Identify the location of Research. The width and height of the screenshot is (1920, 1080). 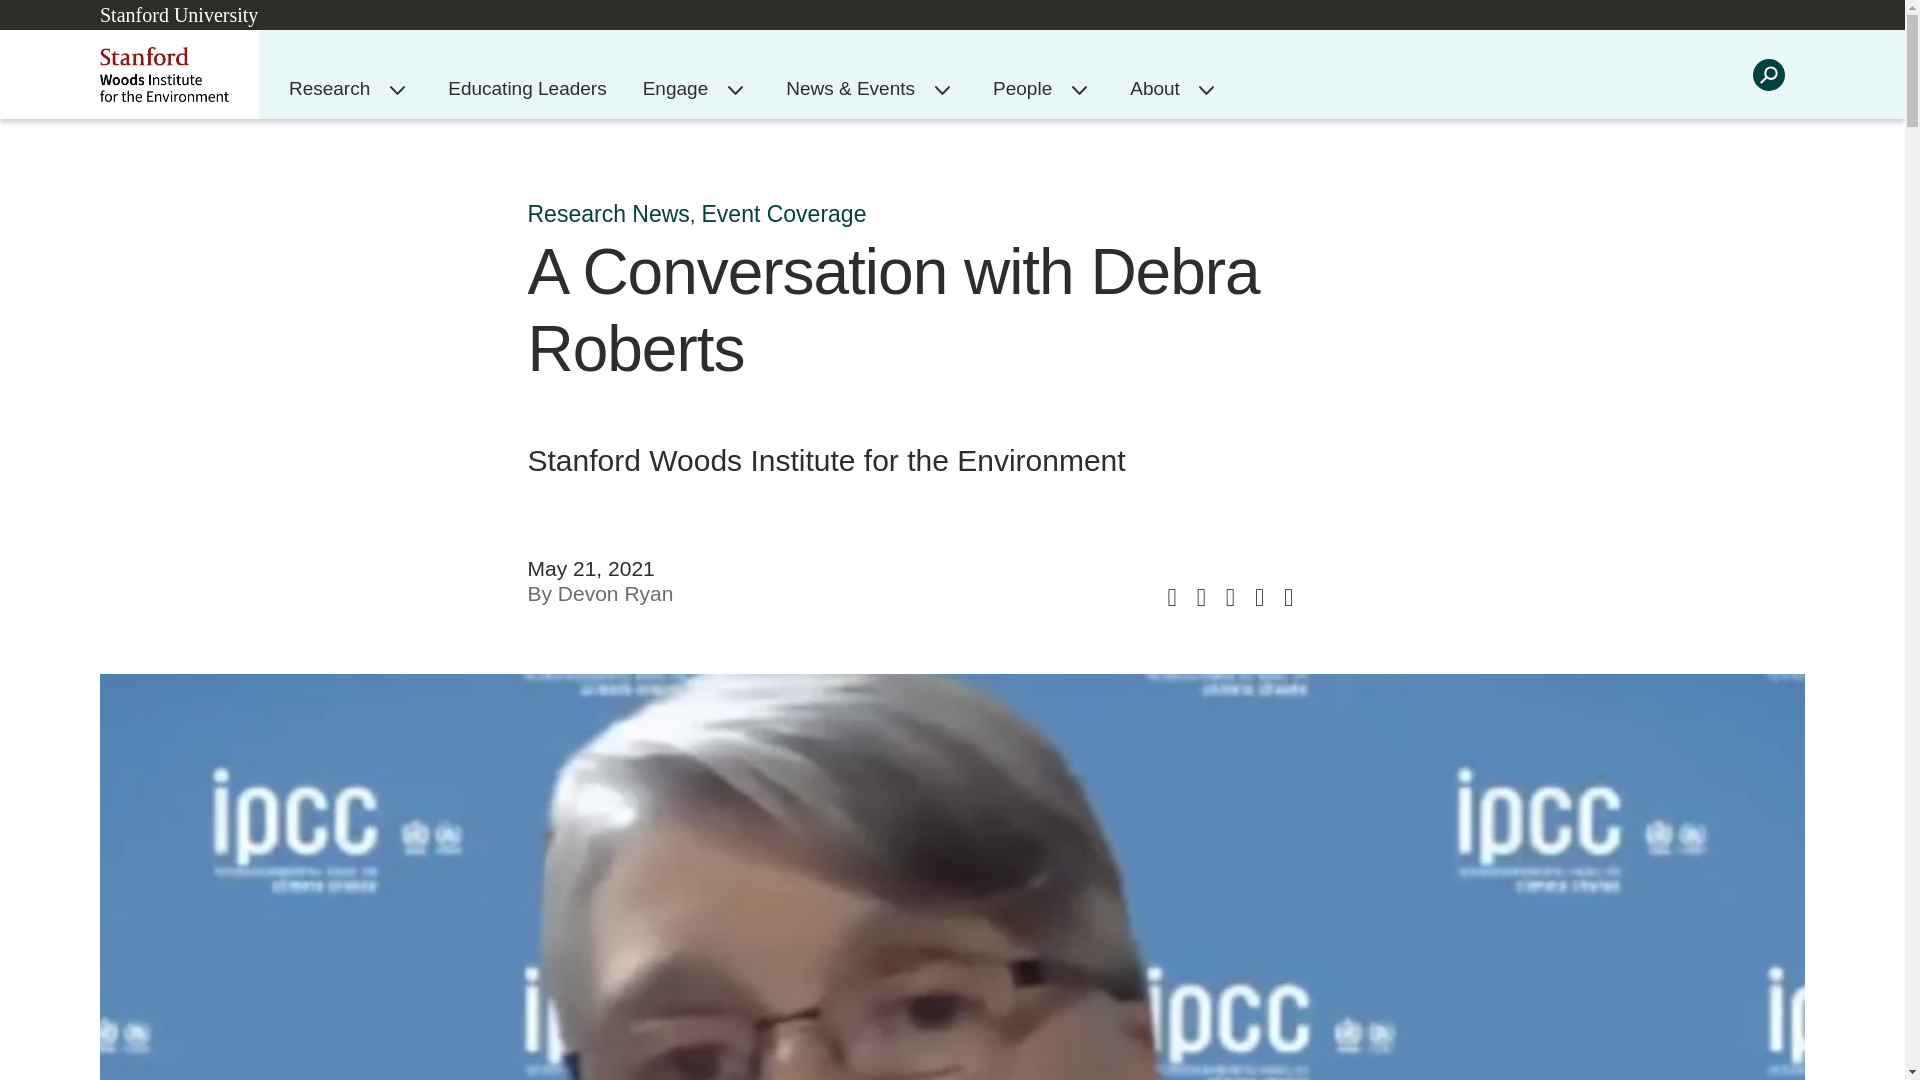
(332, 89).